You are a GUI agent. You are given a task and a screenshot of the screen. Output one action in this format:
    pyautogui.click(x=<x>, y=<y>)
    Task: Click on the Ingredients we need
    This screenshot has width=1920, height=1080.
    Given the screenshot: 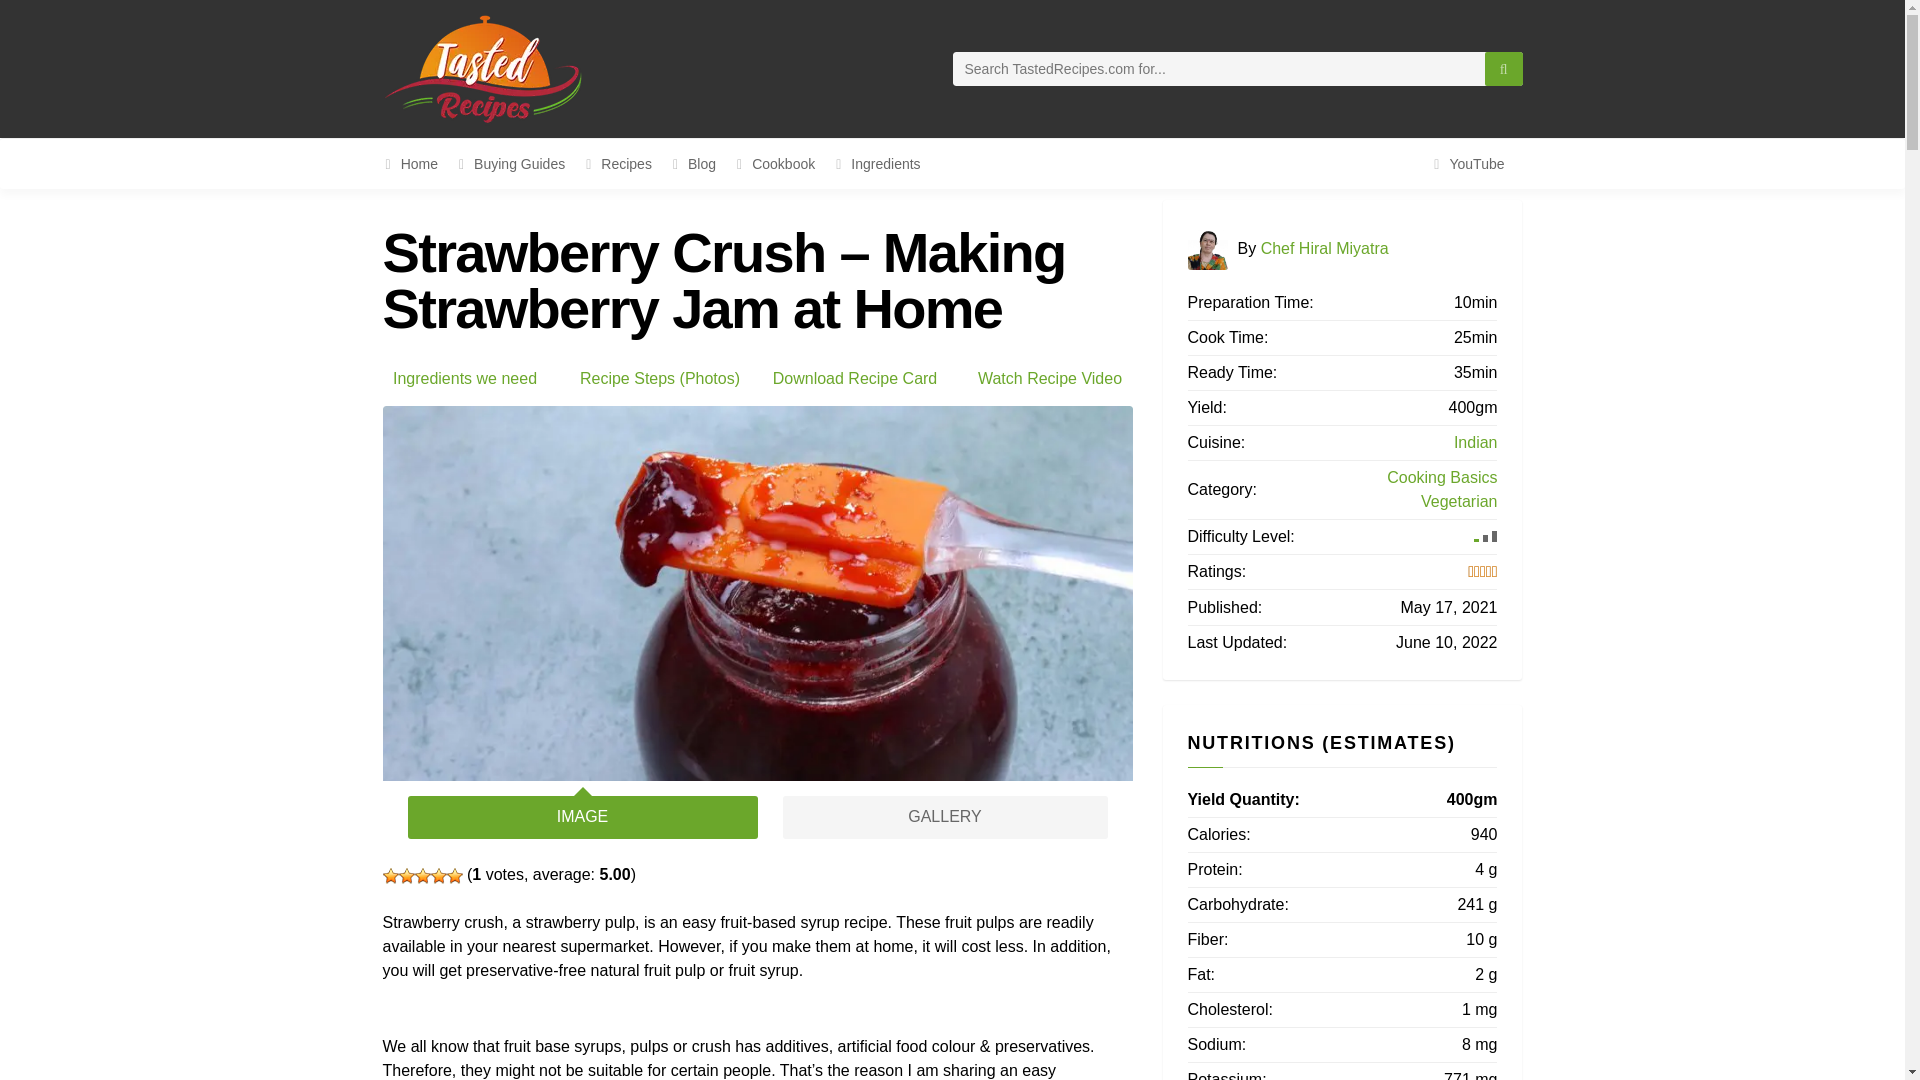 What is the action you would take?
    pyautogui.click(x=465, y=378)
    